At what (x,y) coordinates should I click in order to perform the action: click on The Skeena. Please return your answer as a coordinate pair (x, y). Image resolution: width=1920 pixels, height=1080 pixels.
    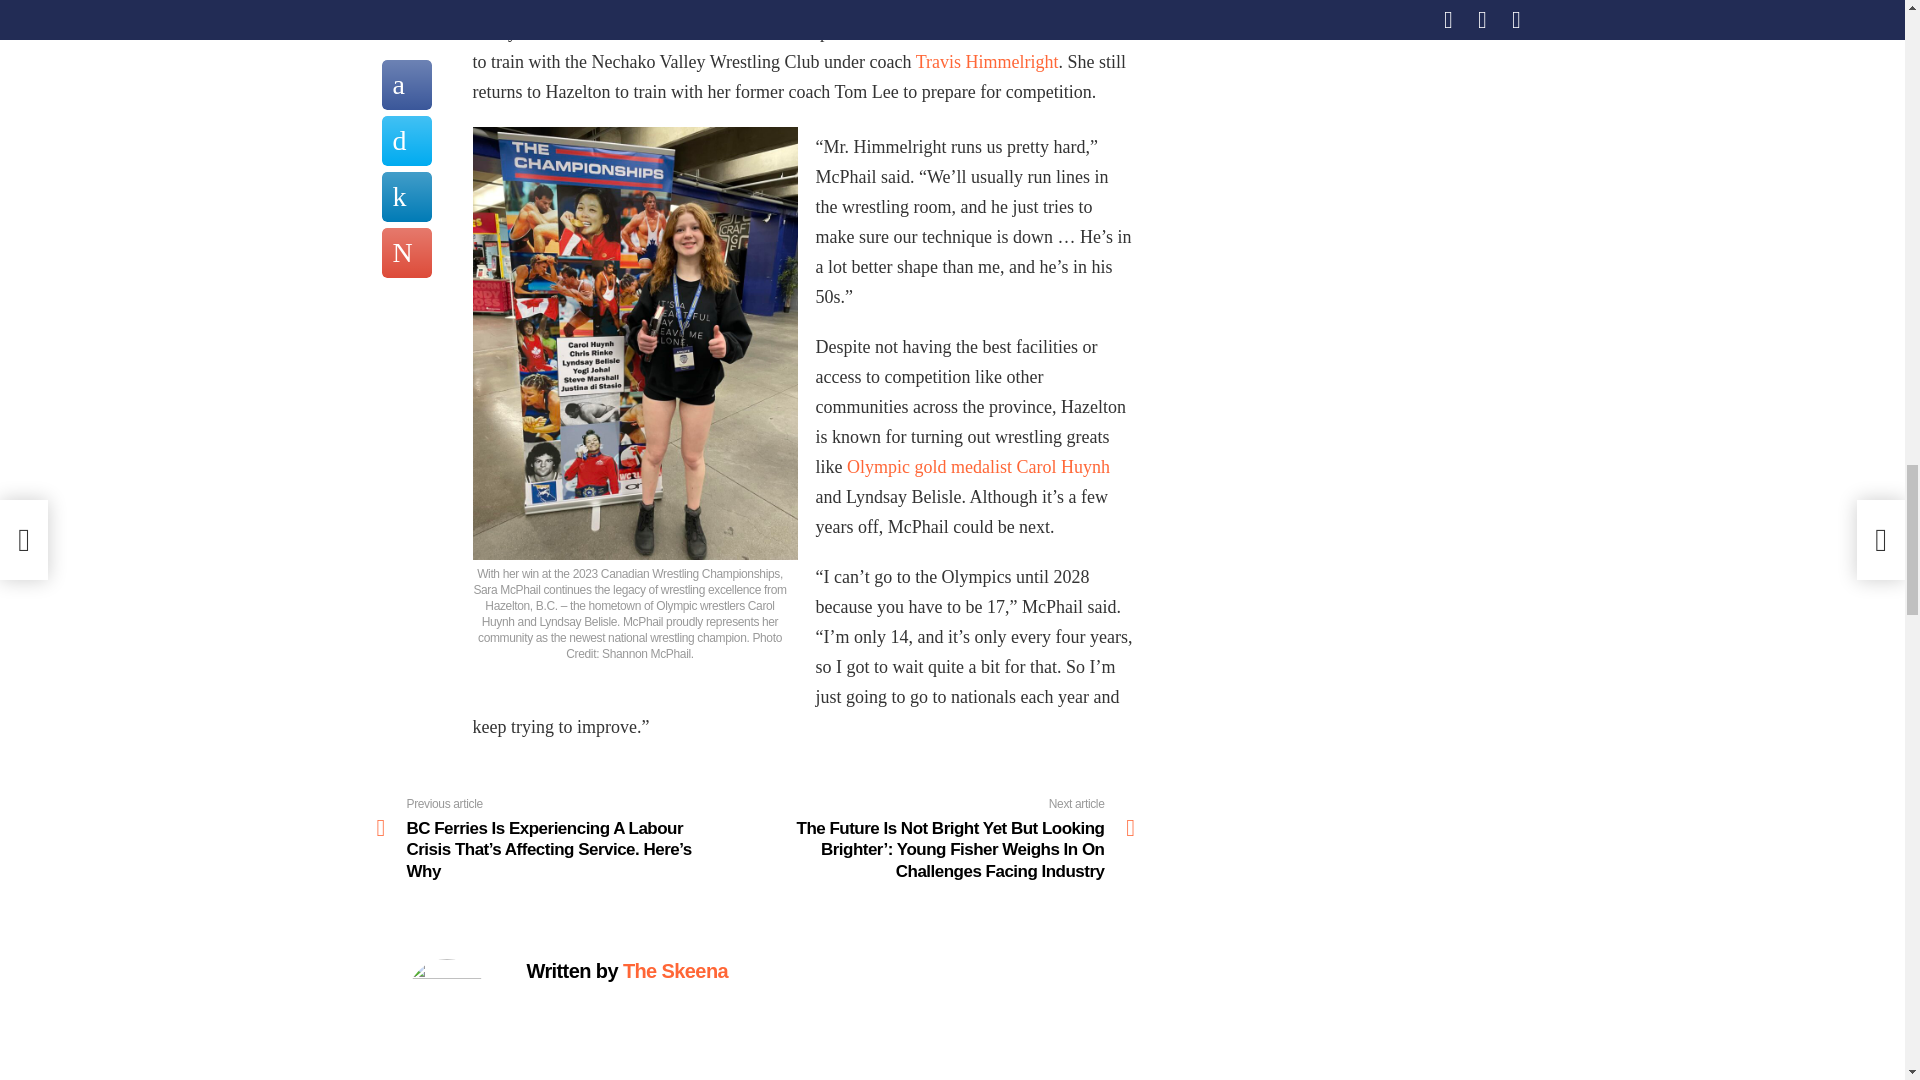
    Looking at the image, I should click on (674, 970).